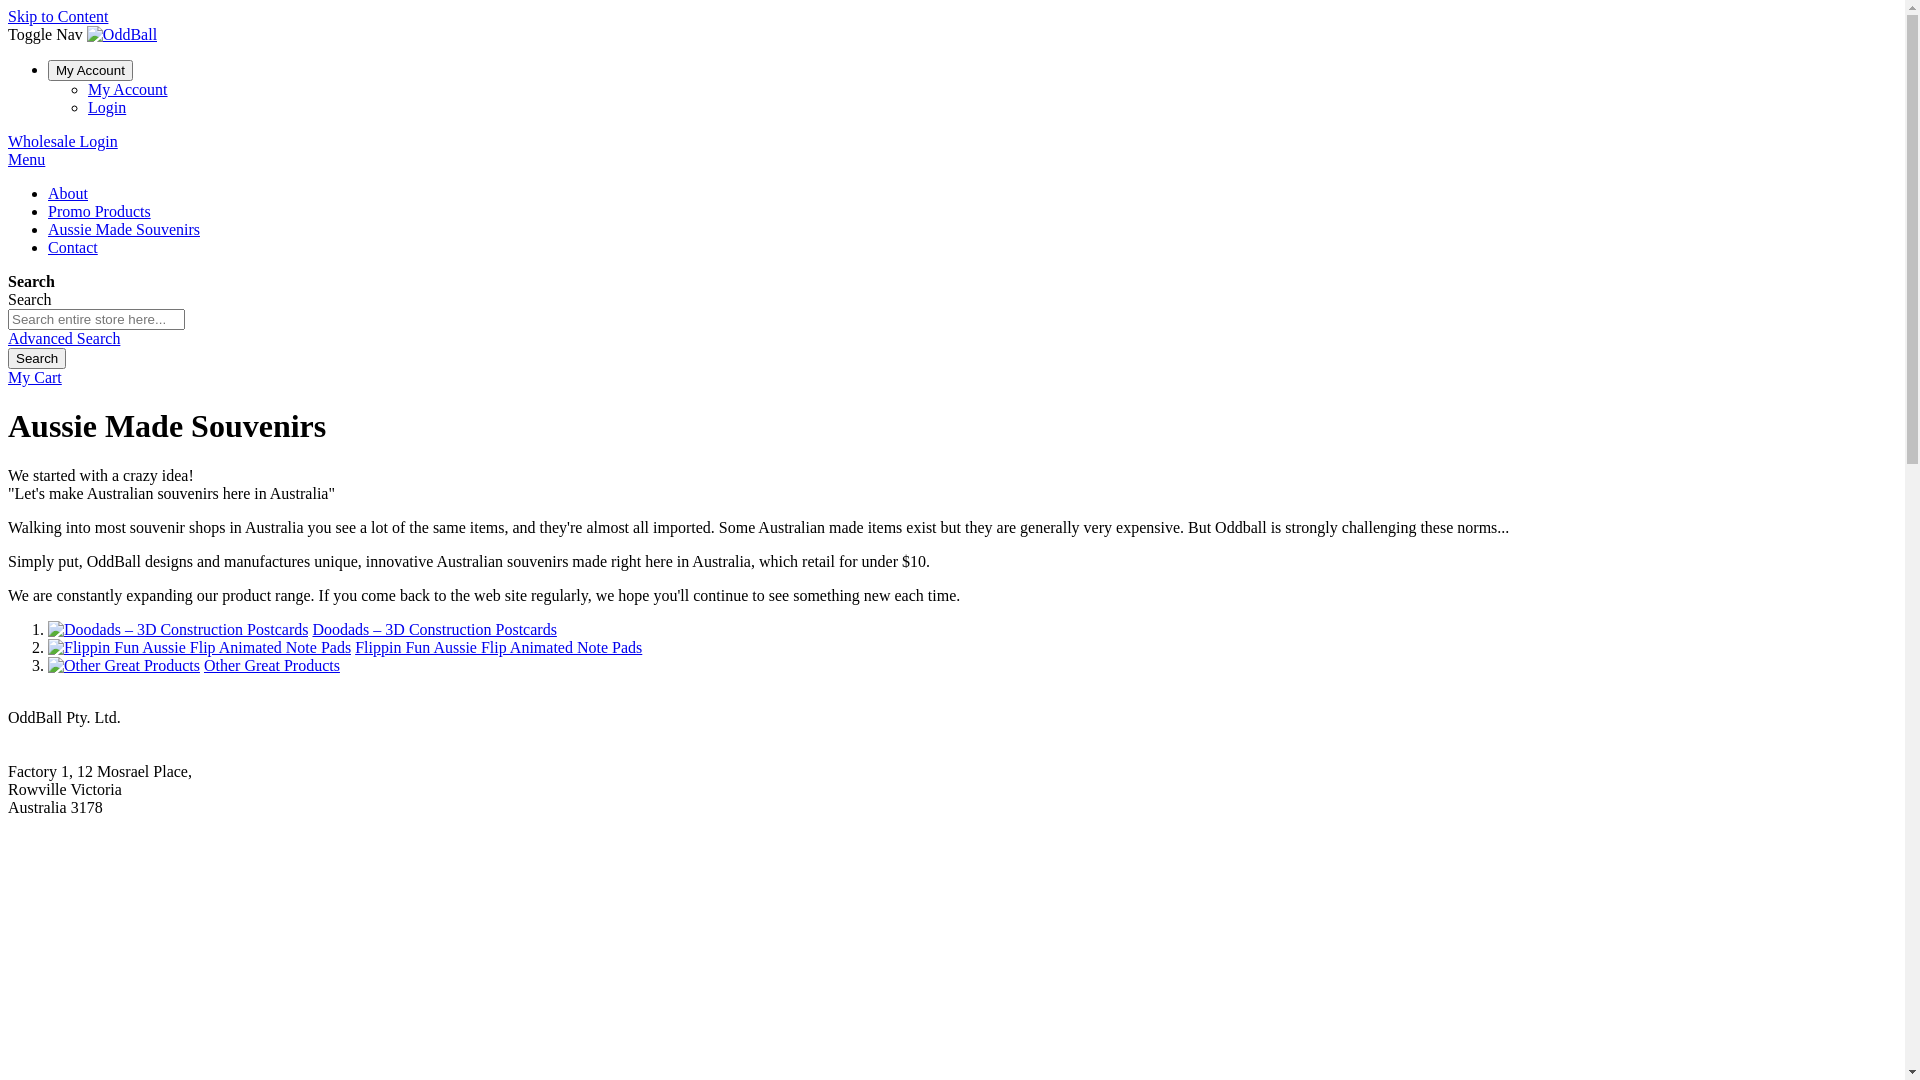 This screenshot has width=1920, height=1080. What do you see at coordinates (124, 230) in the screenshot?
I see `Aussie Made Souvenirs` at bounding box center [124, 230].